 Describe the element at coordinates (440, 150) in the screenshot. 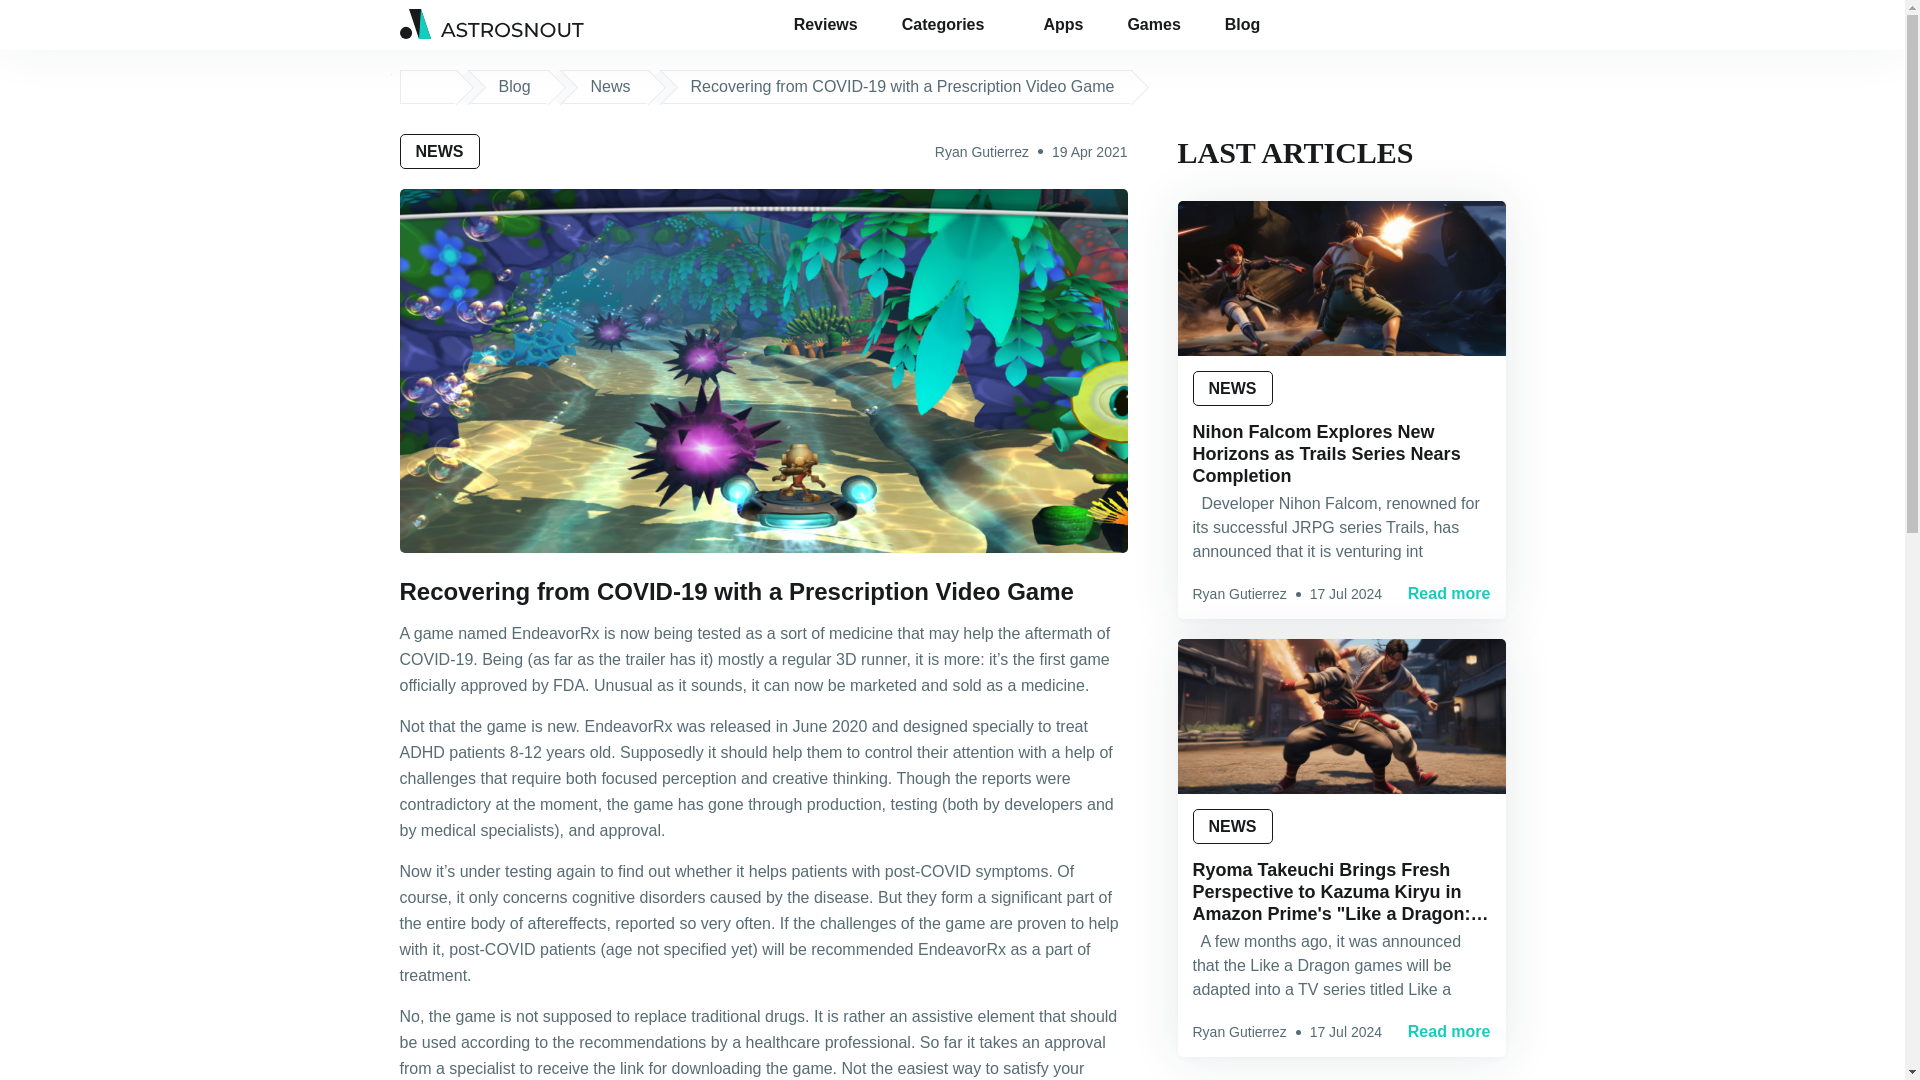

I see `NEWS` at that location.